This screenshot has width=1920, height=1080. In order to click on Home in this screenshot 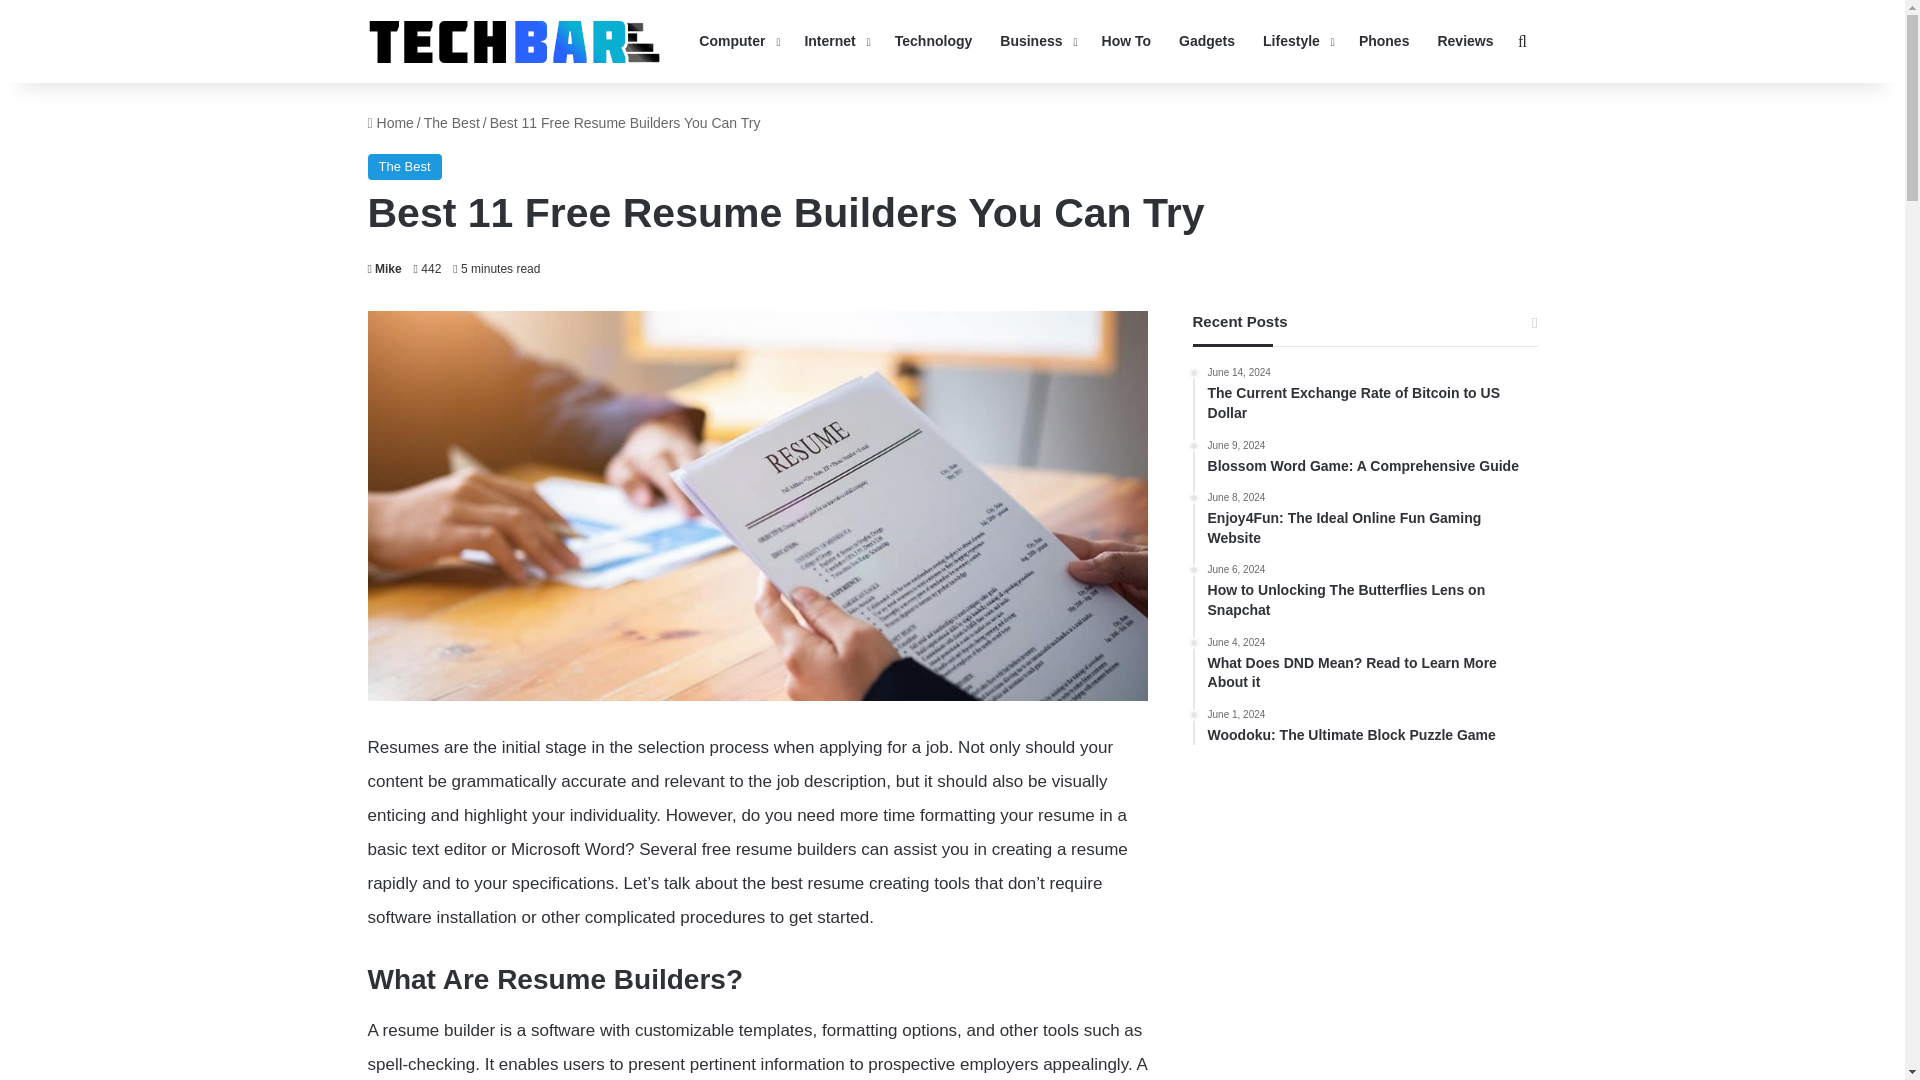, I will do `click(391, 122)`.